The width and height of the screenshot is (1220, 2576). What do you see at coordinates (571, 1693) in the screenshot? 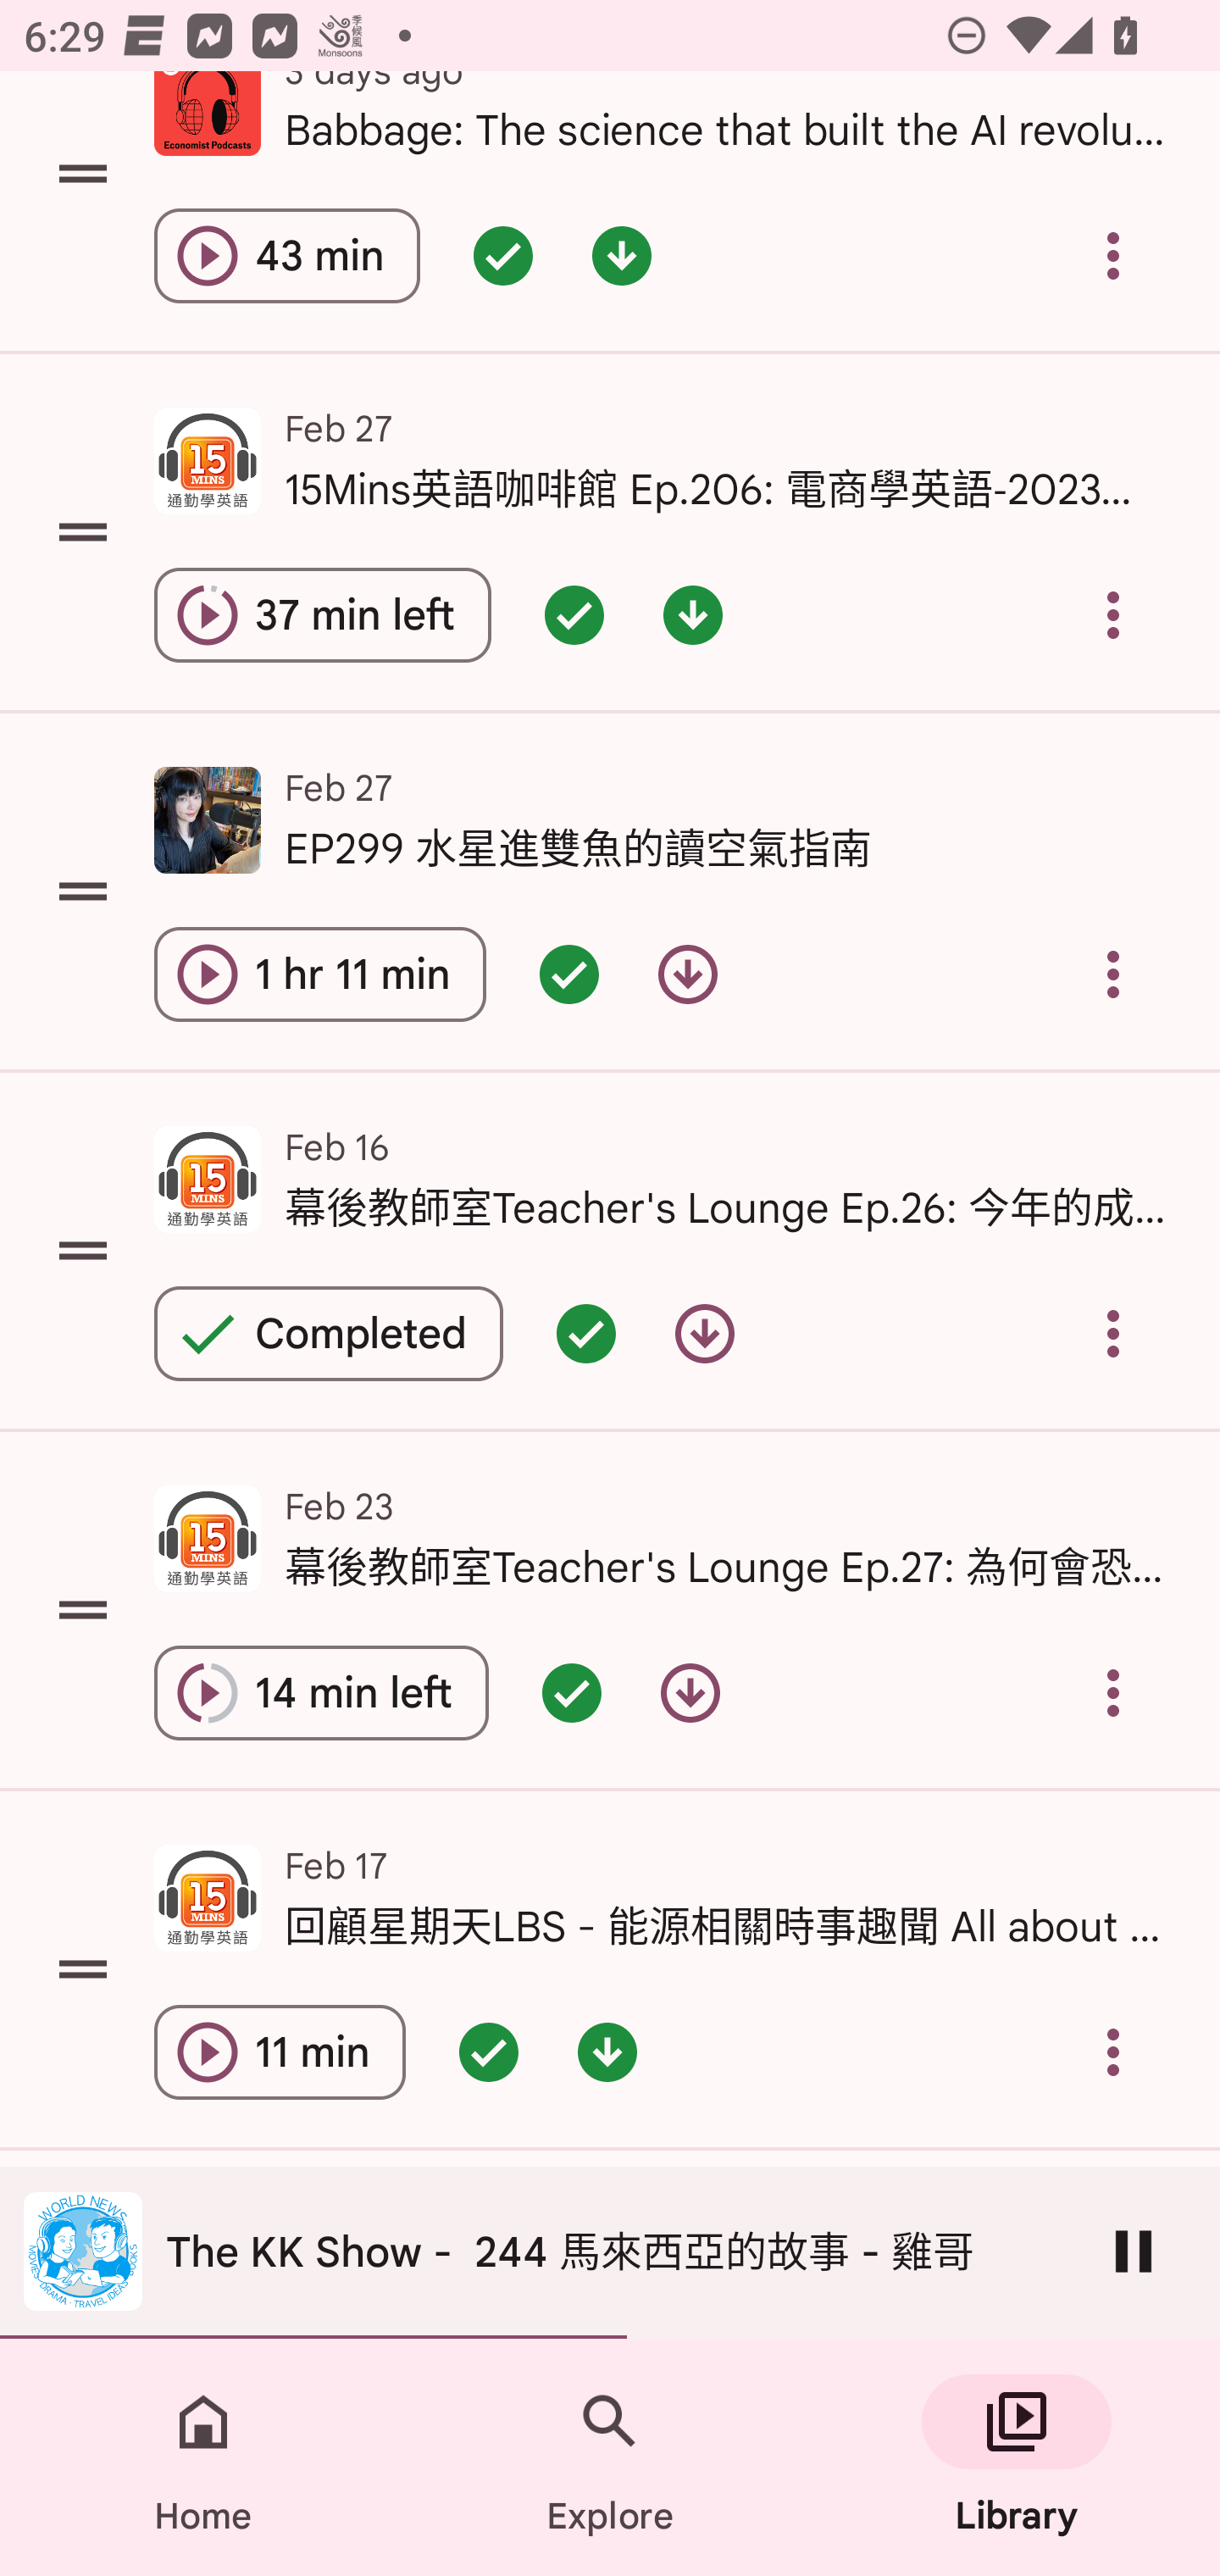
I see `Episode queued - double tap for options` at bounding box center [571, 1693].